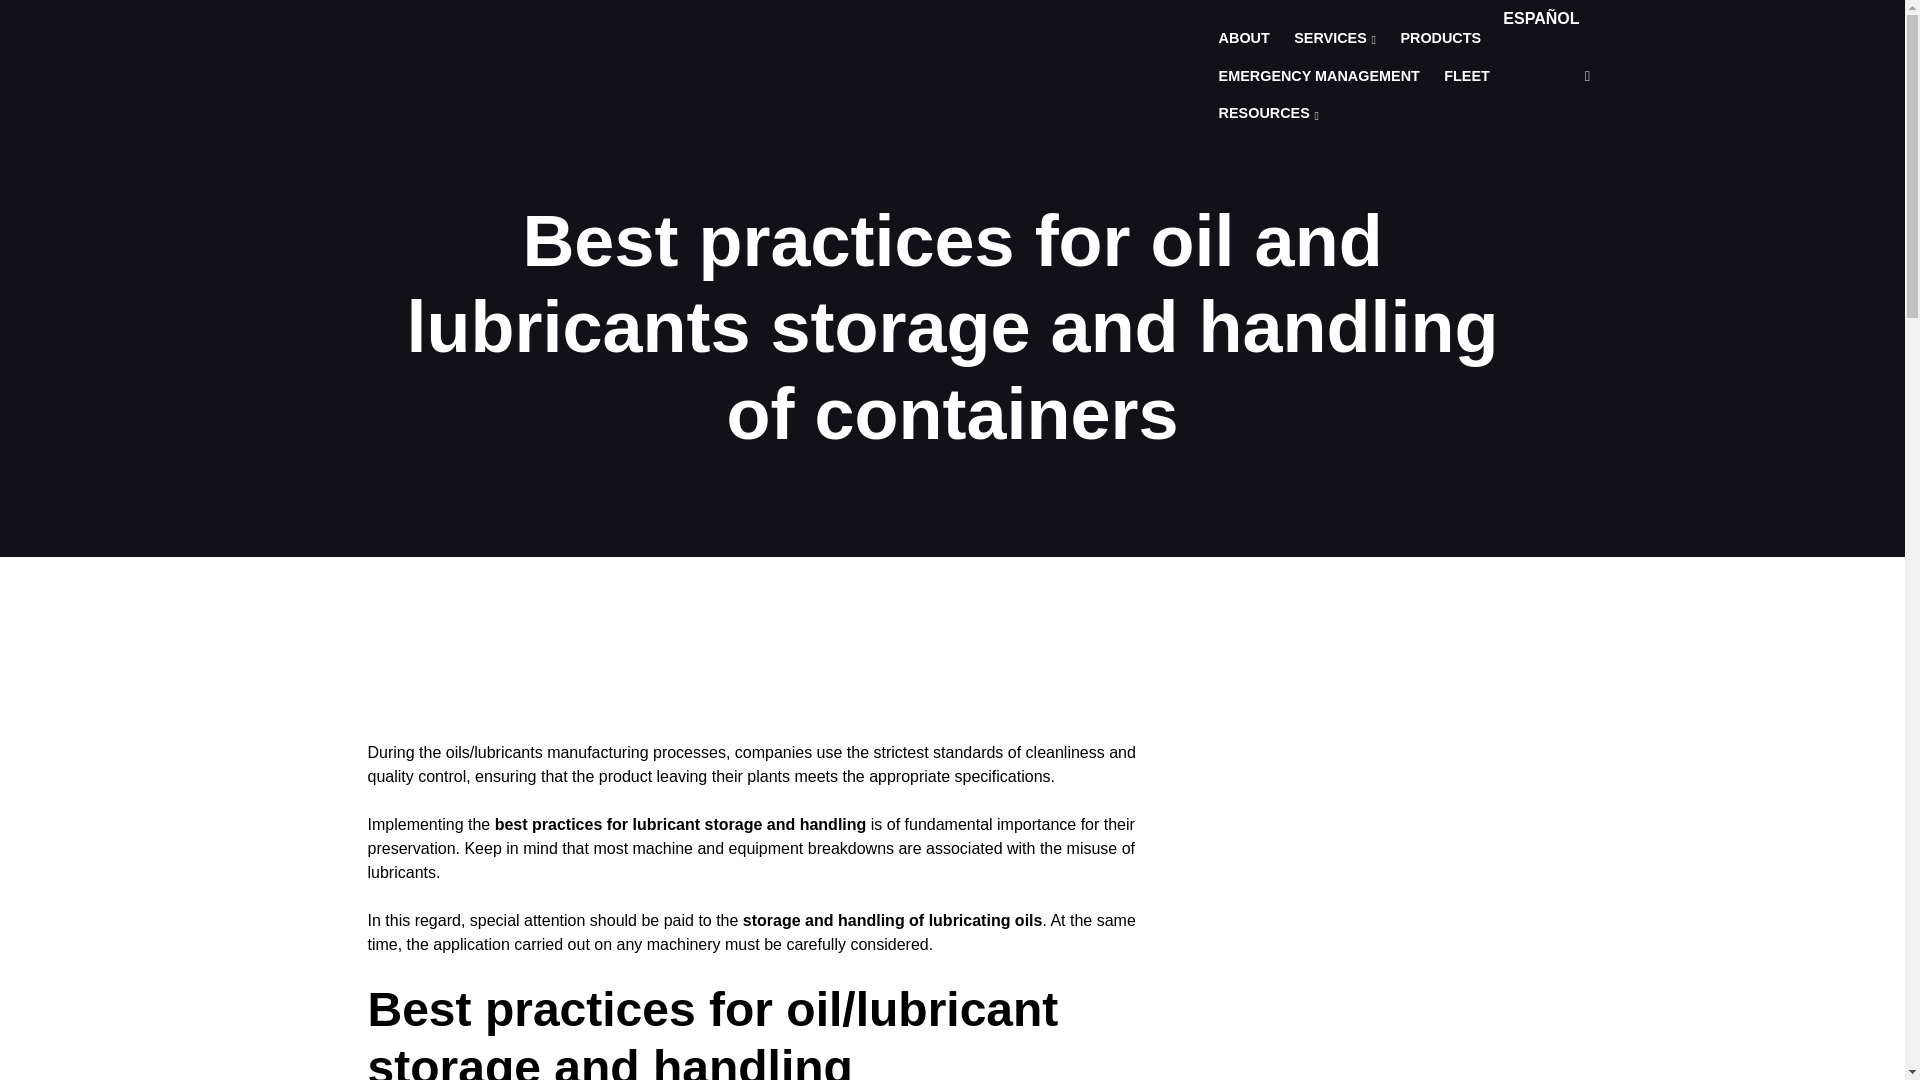 The image size is (1920, 1080). What do you see at coordinates (1268, 114) in the screenshot?
I see `RESOURCES` at bounding box center [1268, 114].